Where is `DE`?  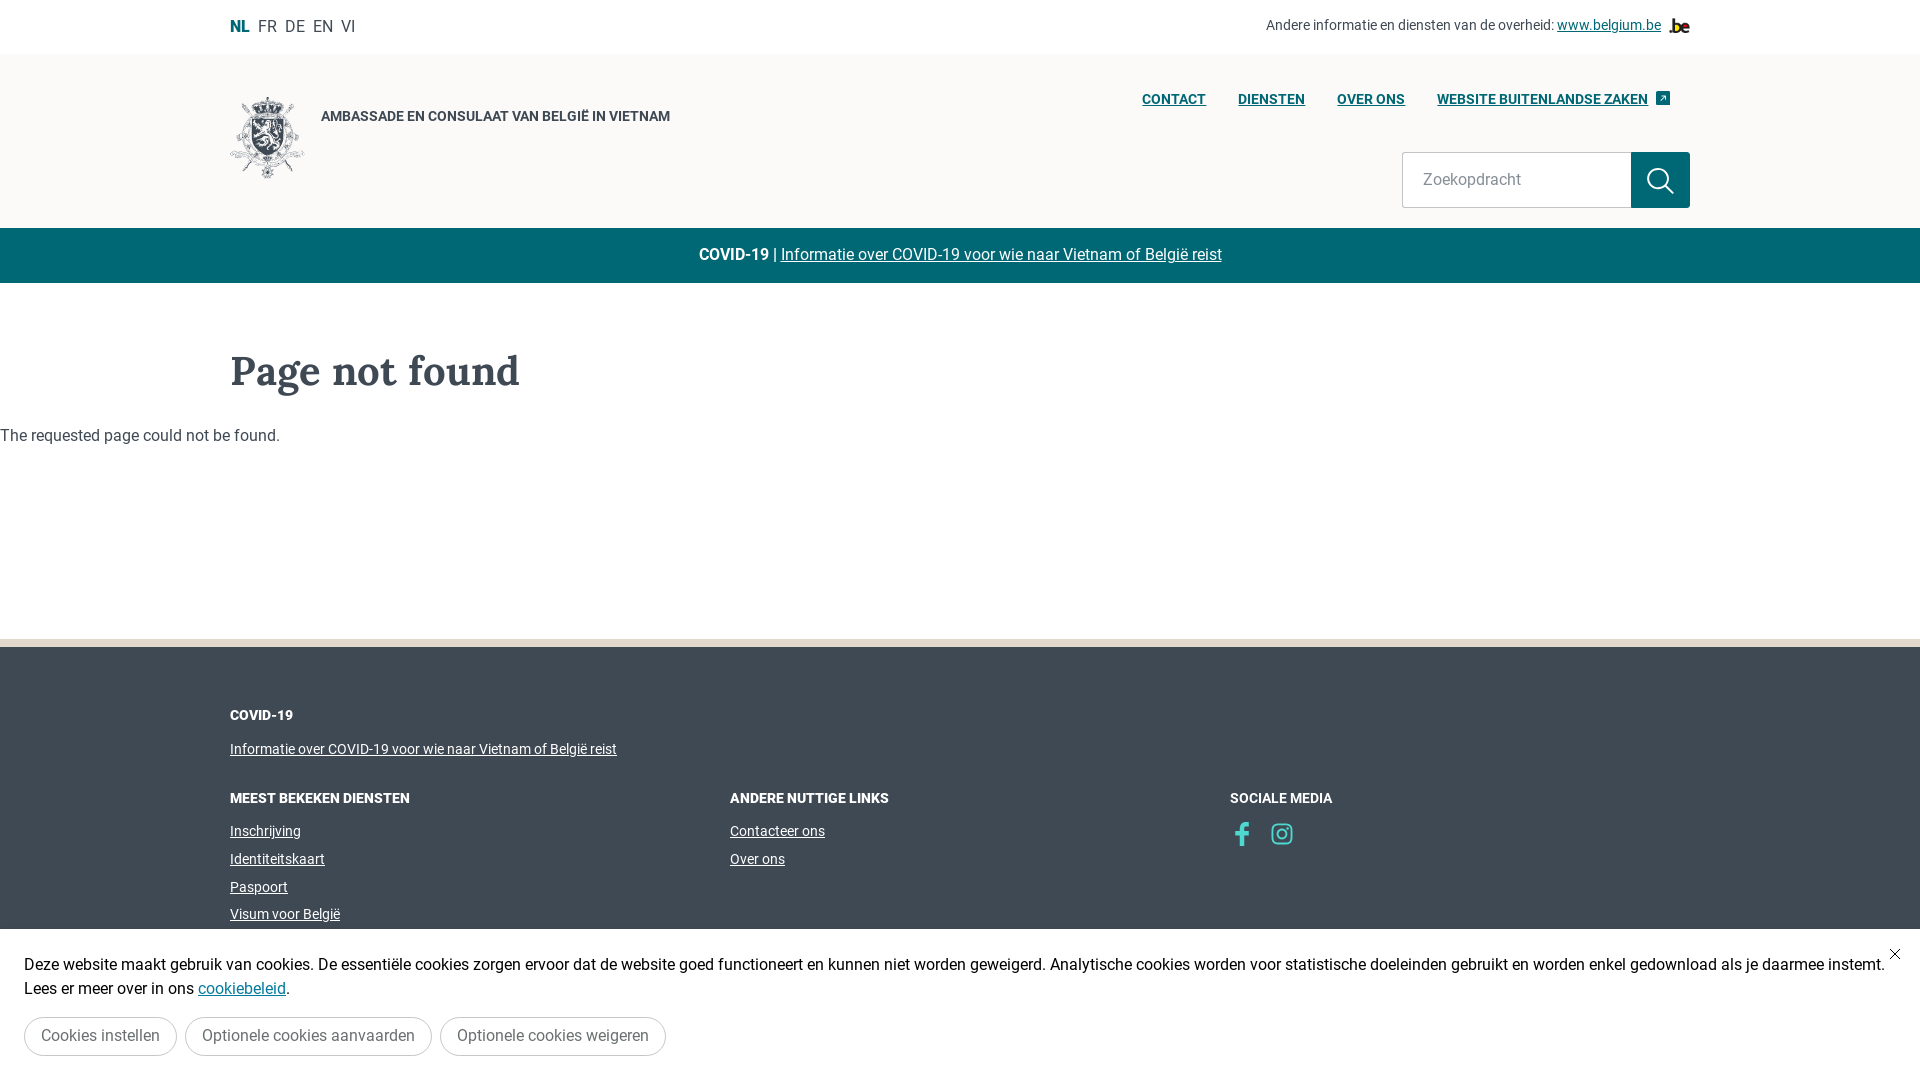
DE is located at coordinates (295, 26).